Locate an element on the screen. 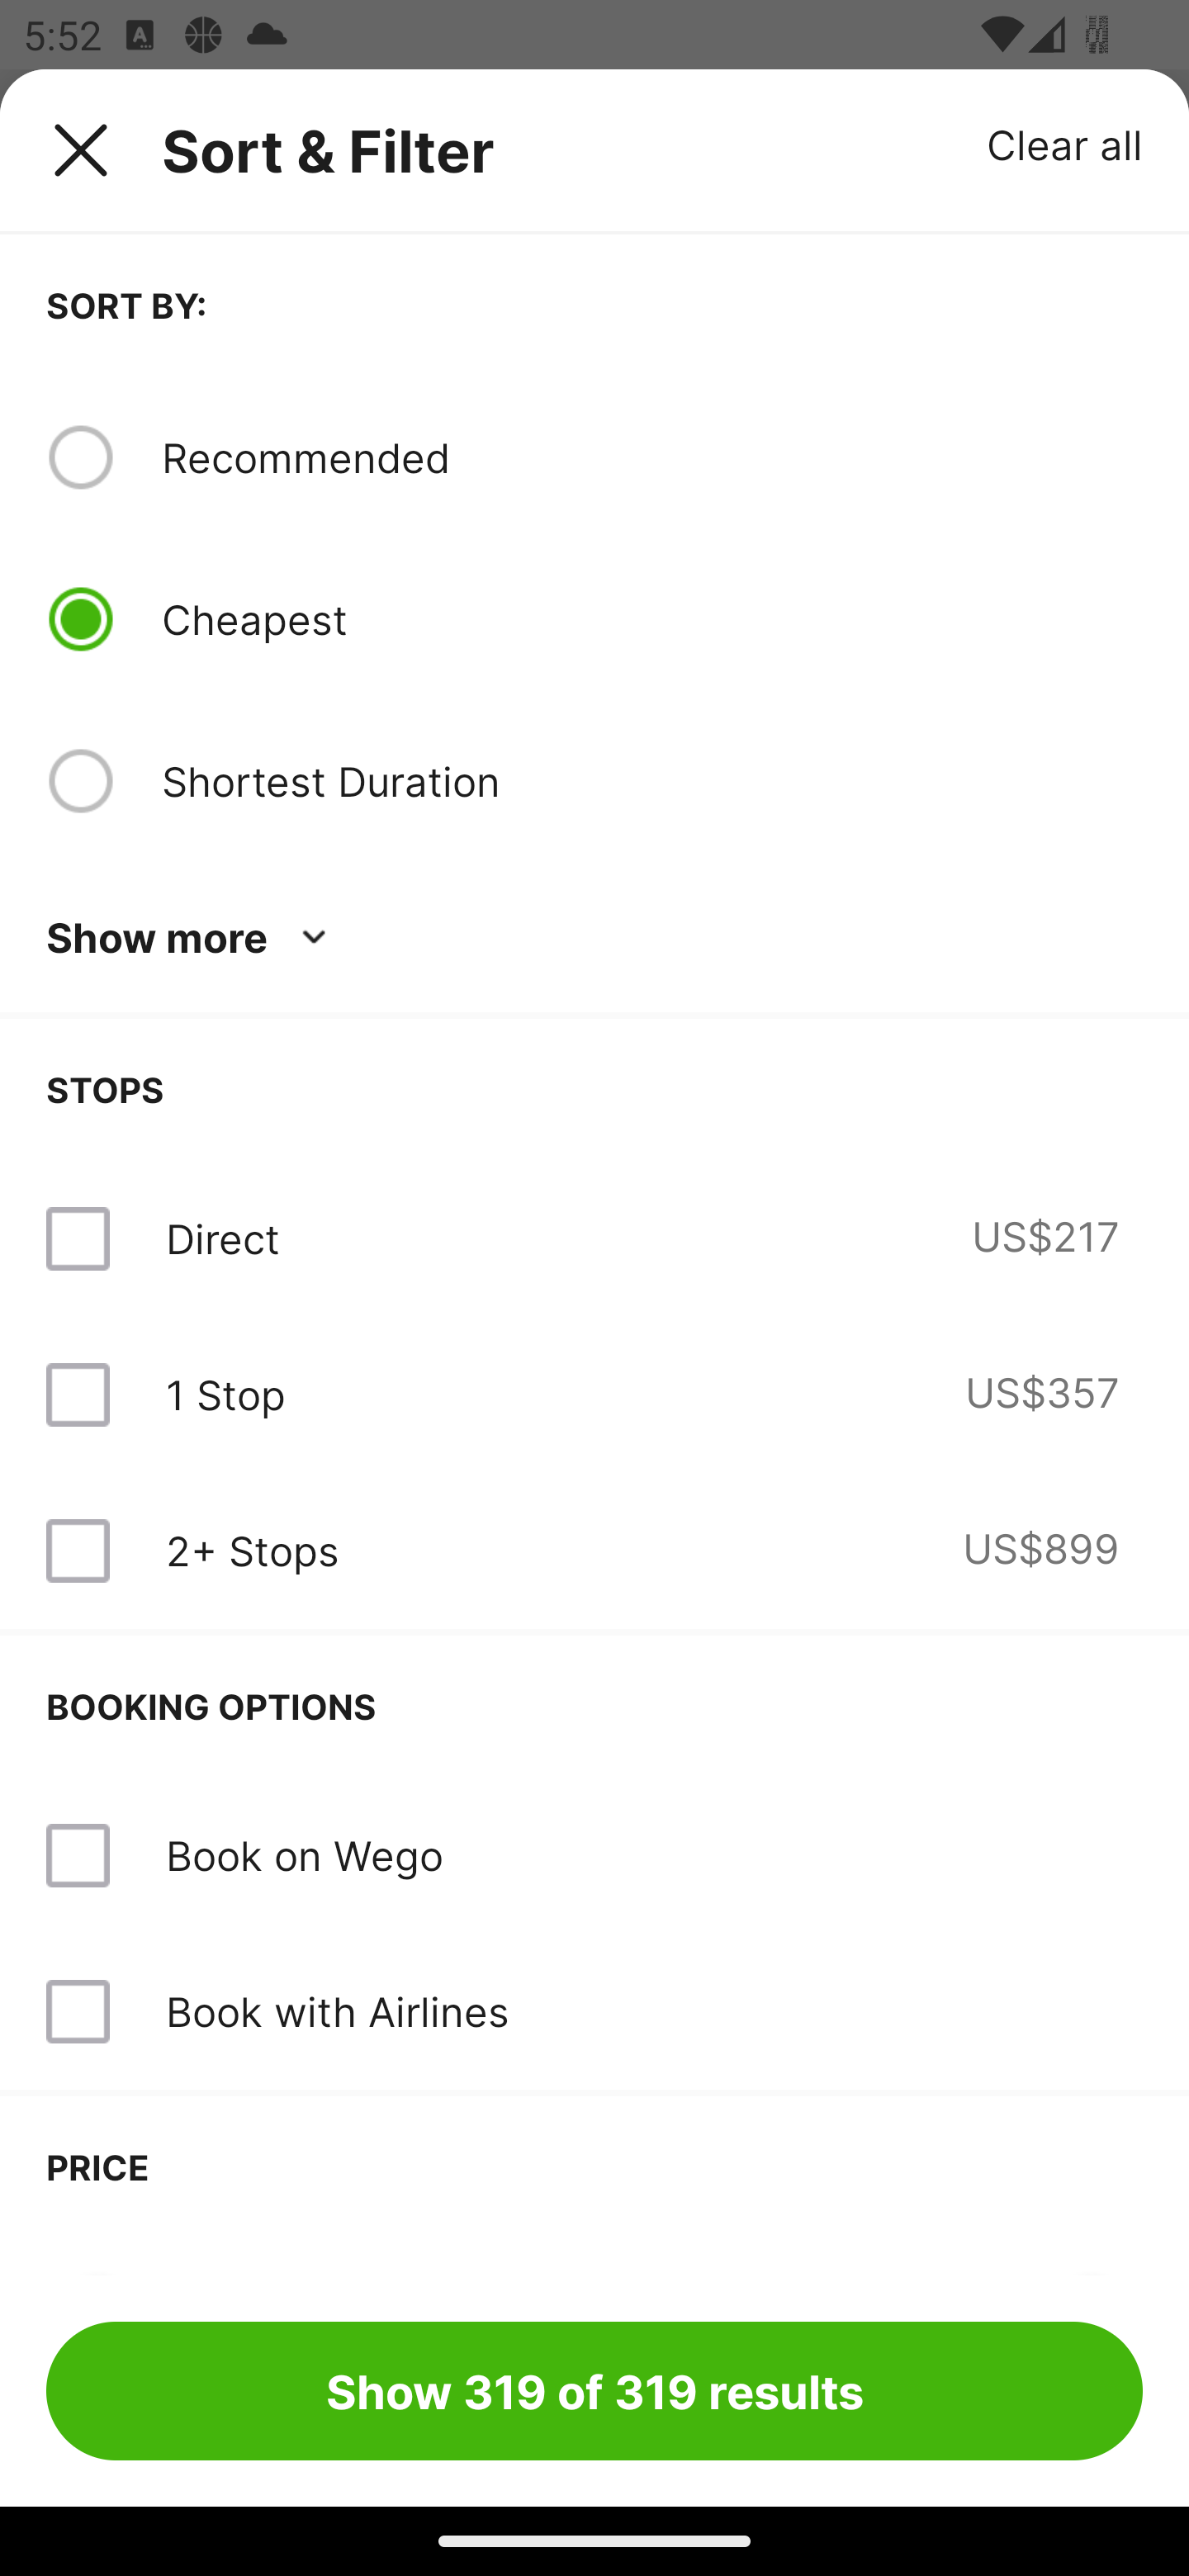 This screenshot has width=1189, height=2576. Book with Airlines is located at coordinates (337, 2011).